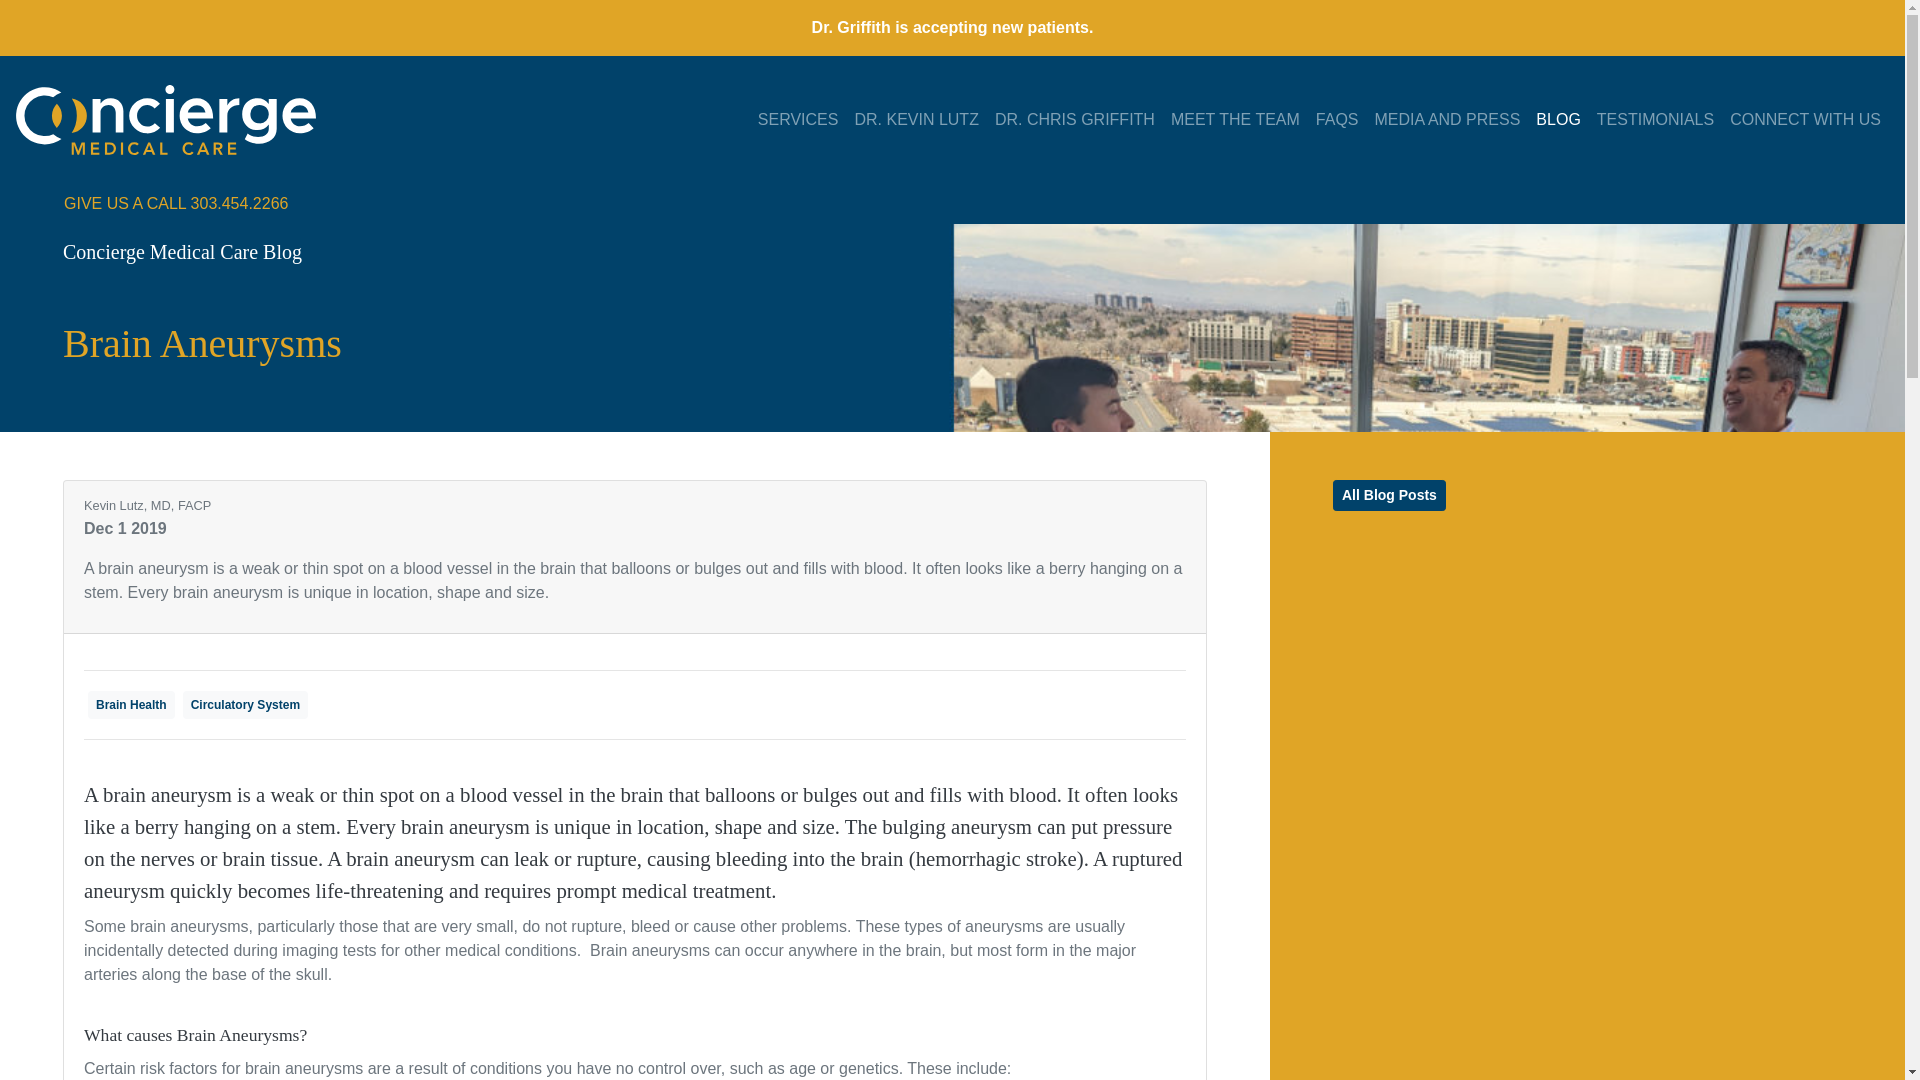 The height and width of the screenshot is (1080, 1920). What do you see at coordinates (244, 704) in the screenshot?
I see `Circulatory System` at bounding box center [244, 704].